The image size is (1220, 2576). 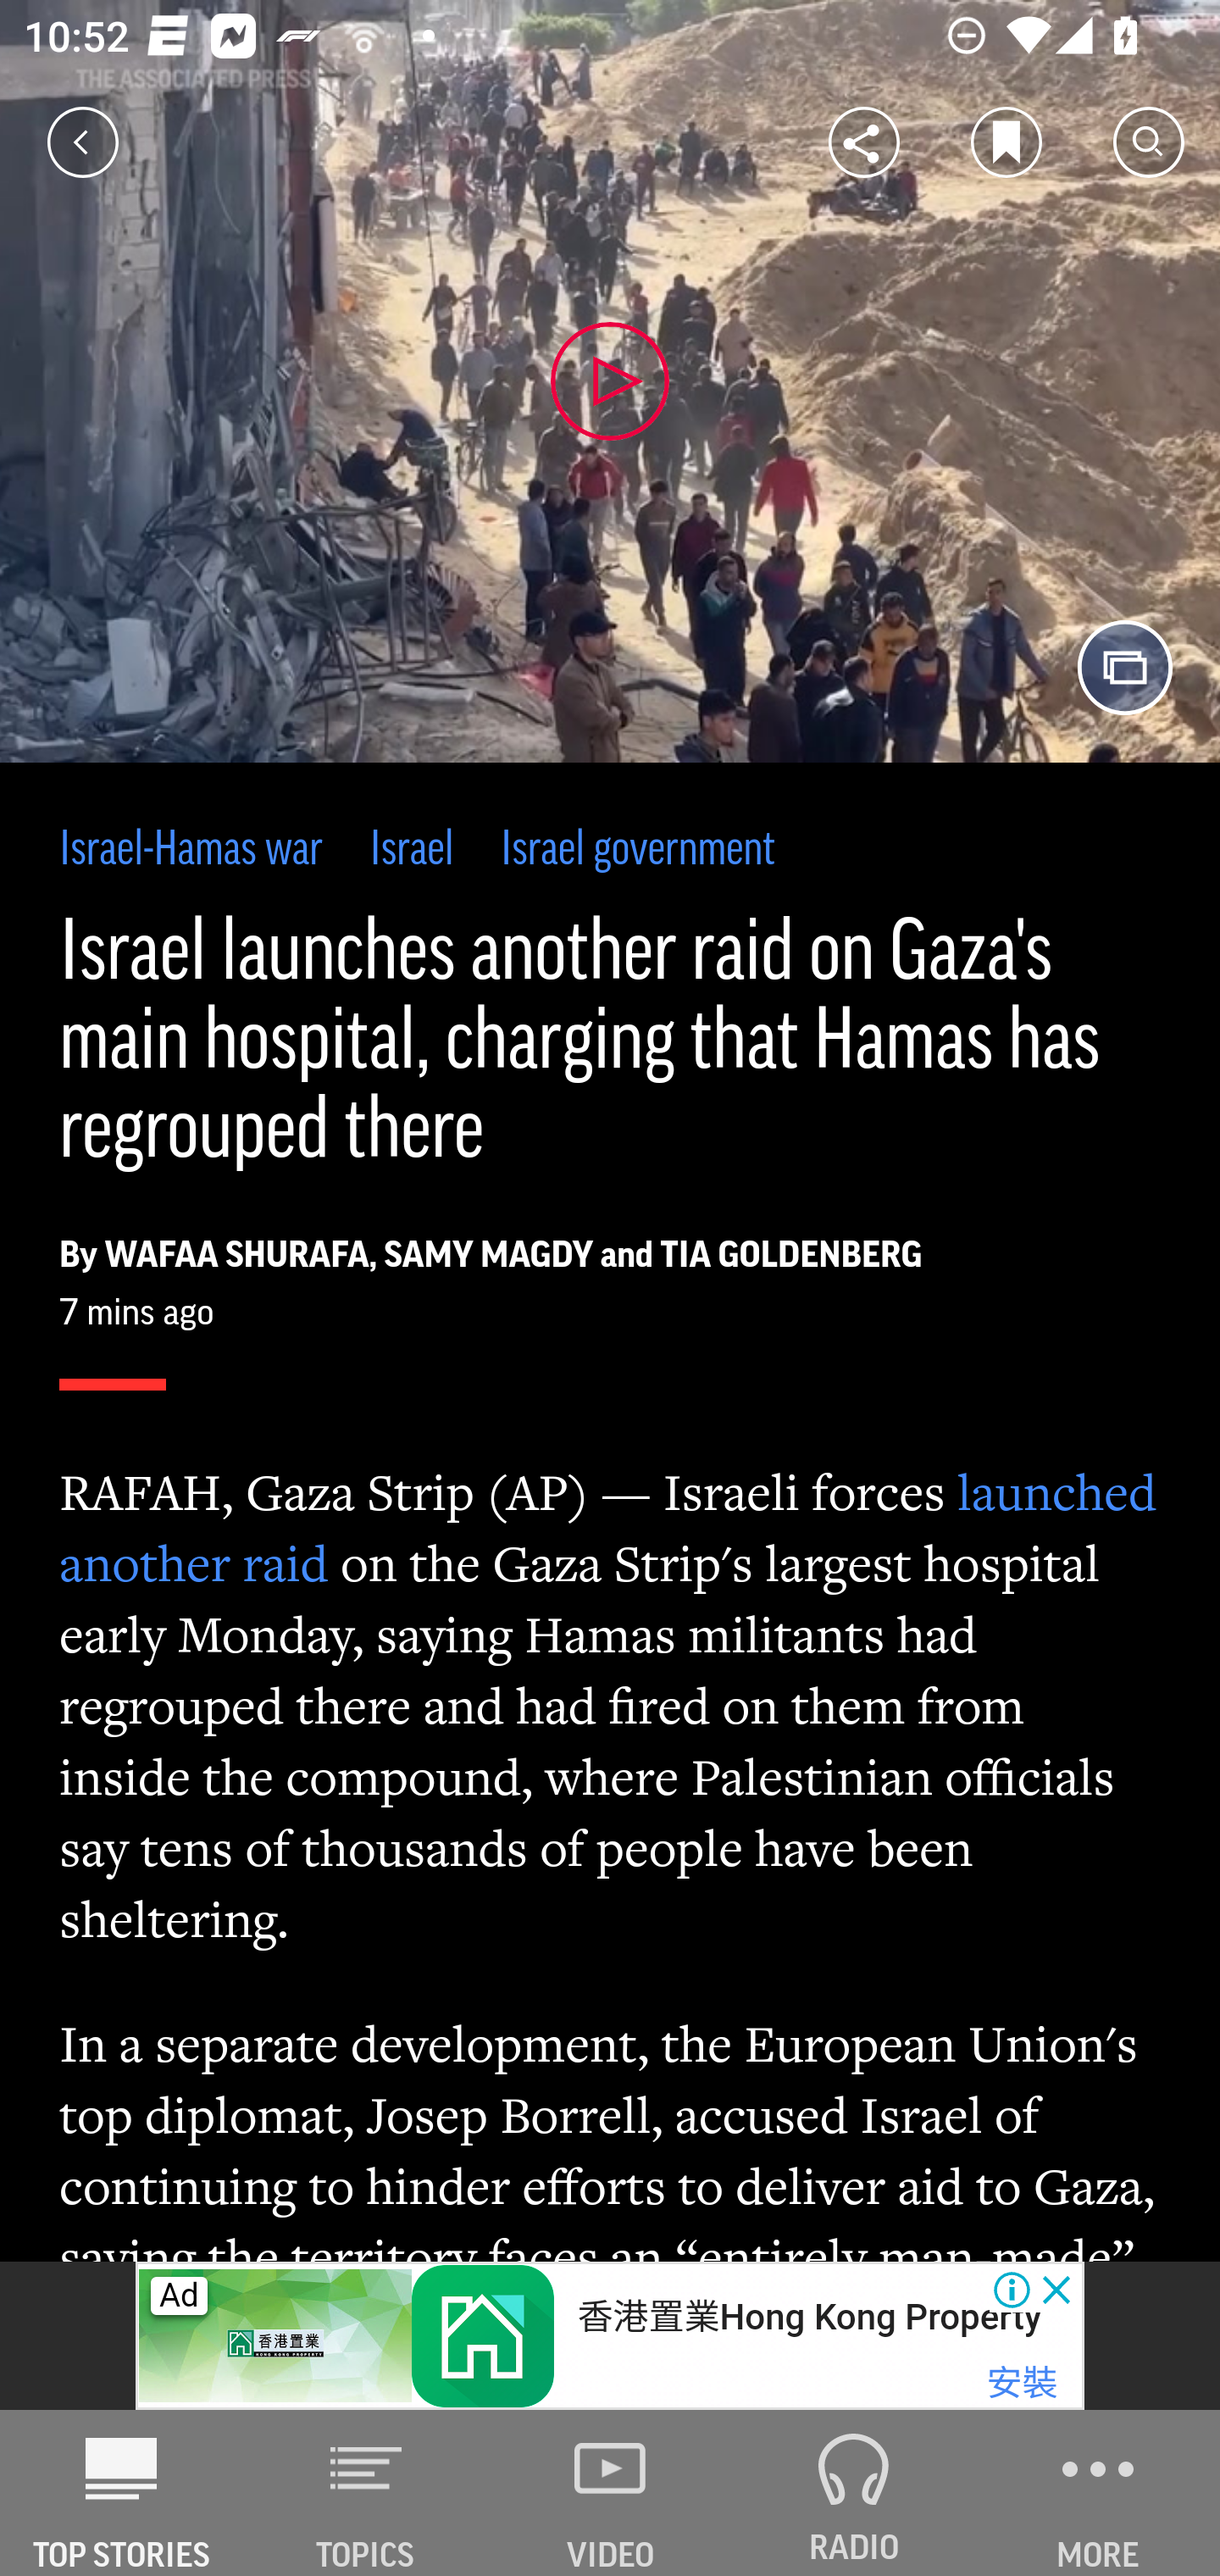 I want to click on Israel, so click(x=412, y=851).